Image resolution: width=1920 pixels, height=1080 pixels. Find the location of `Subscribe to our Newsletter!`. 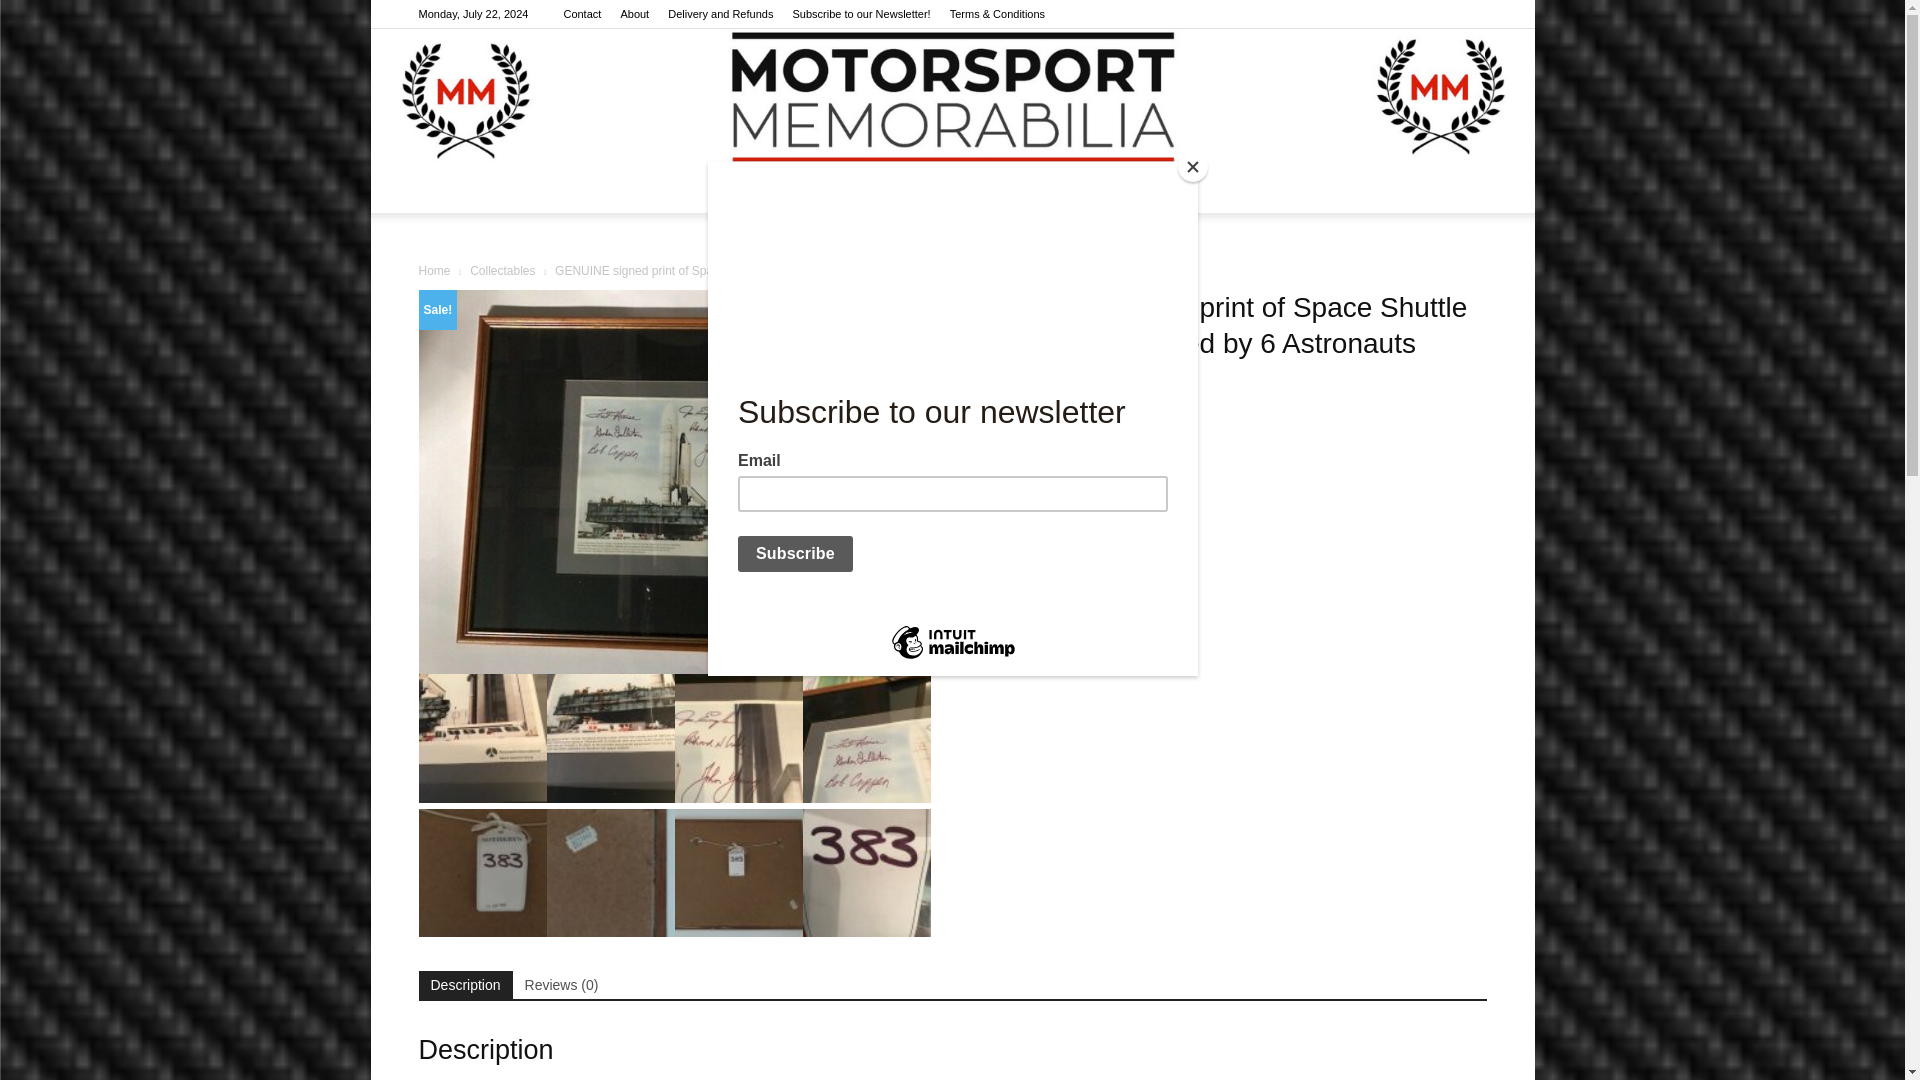

Subscribe to our Newsletter! is located at coordinates (860, 14).